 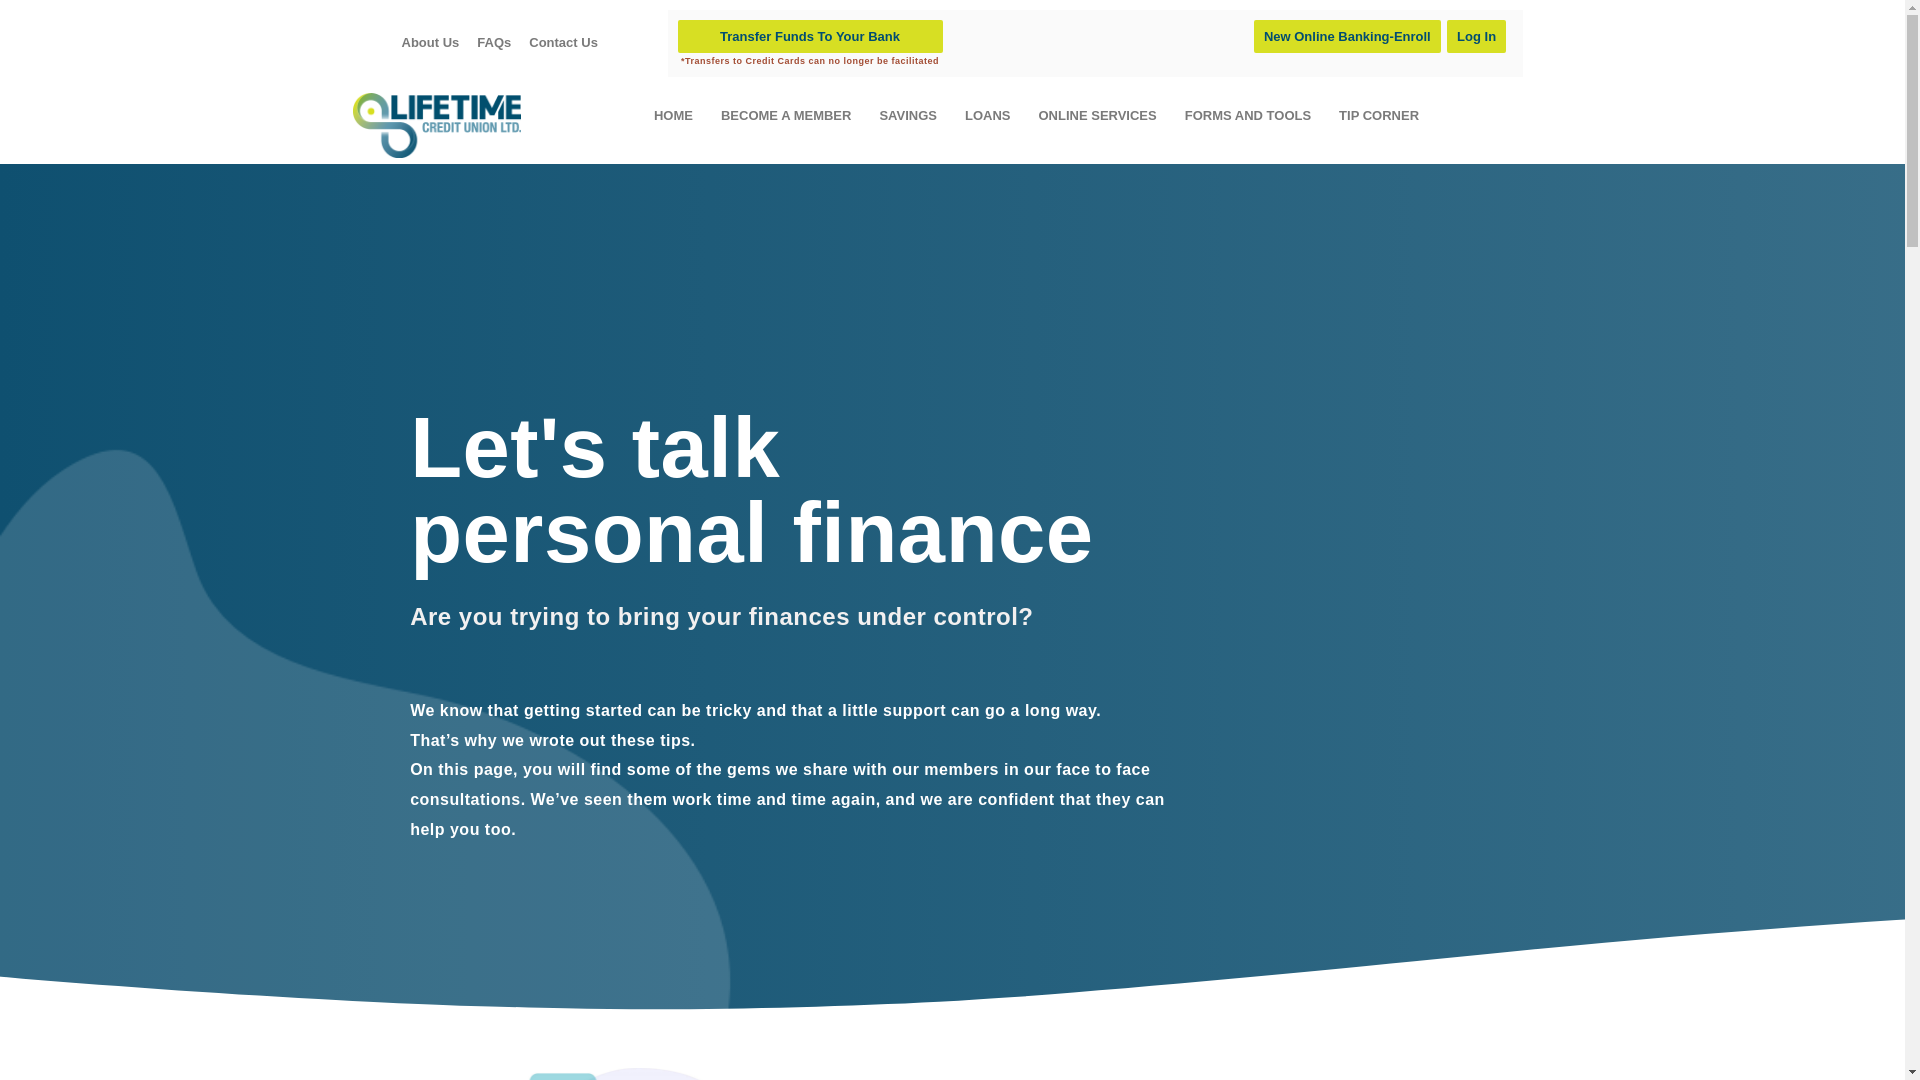 What do you see at coordinates (988, 116) in the screenshot?
I see `LOANS` at bounding box center [988, 116].